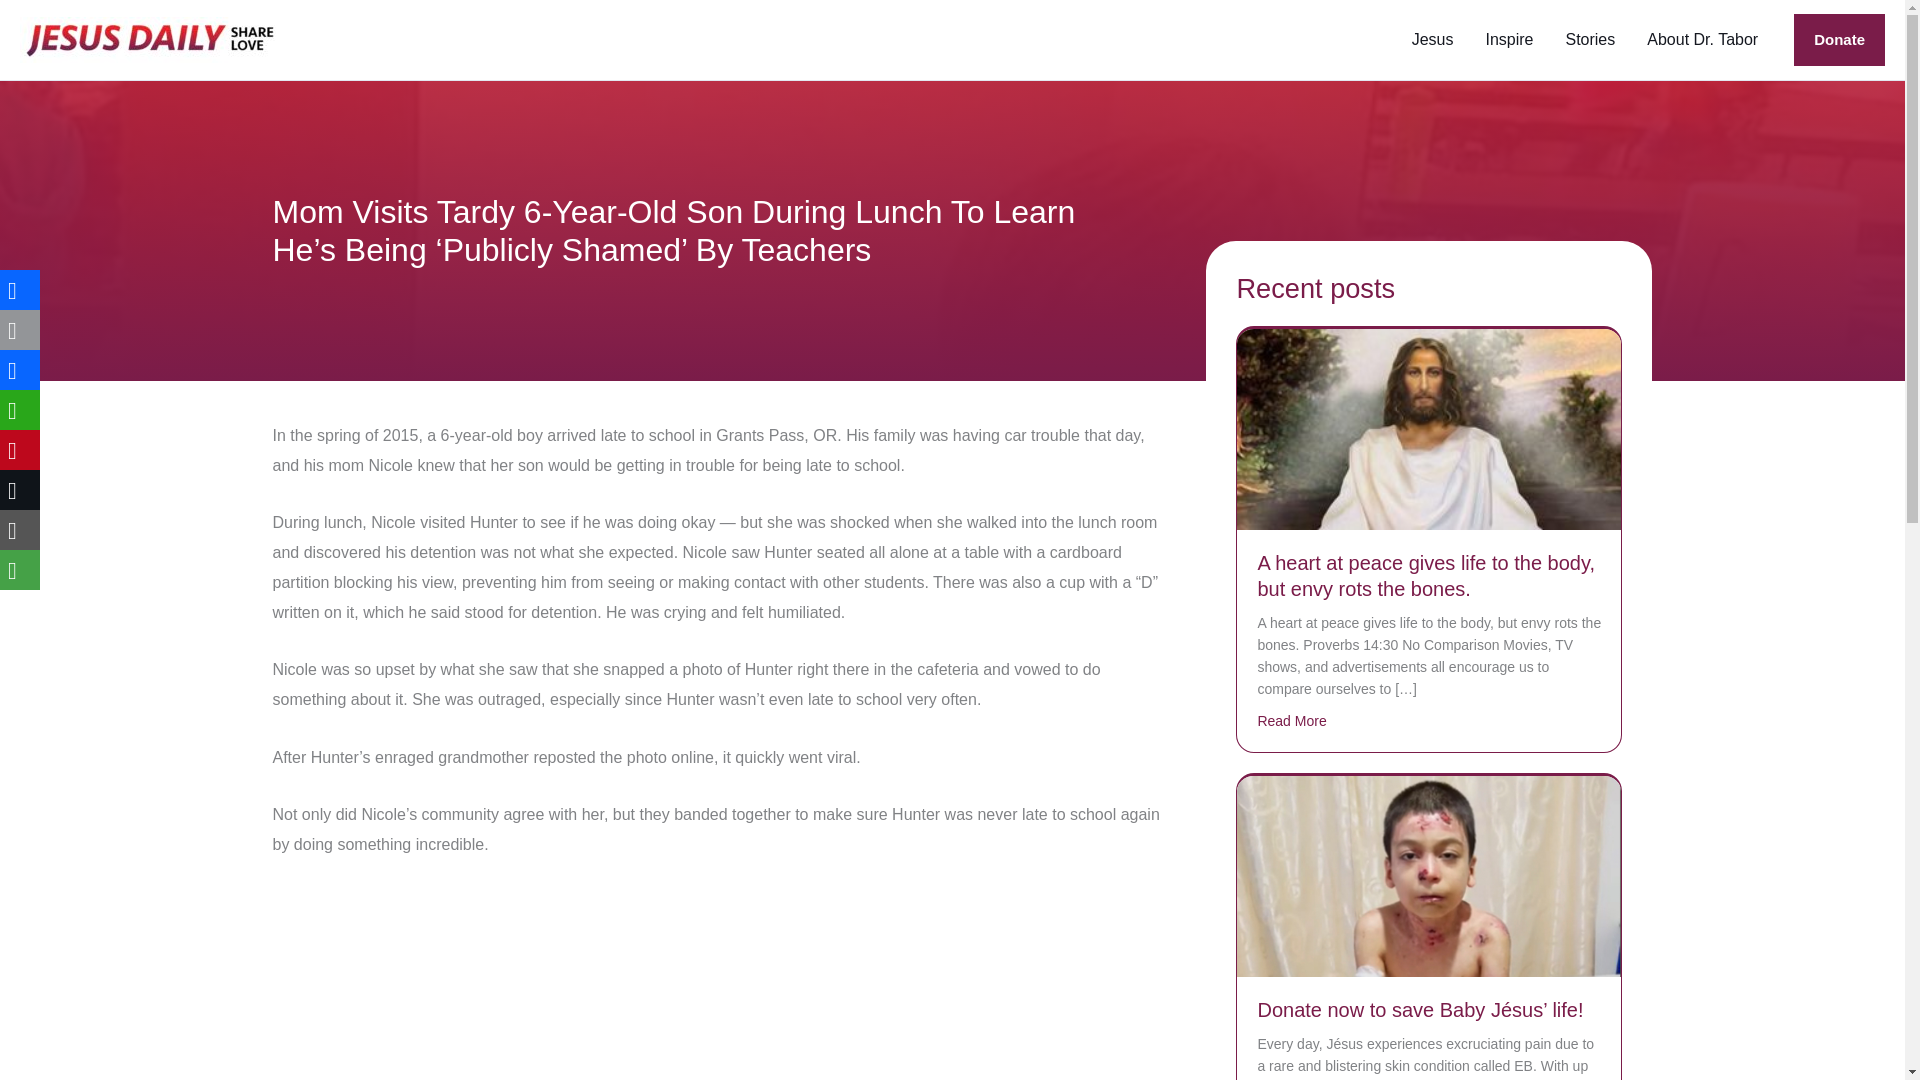 The image size is (1920, 1080). Describe the element at coordinates (1432, 40) in the screenshot. I see `Jesus` at that location.